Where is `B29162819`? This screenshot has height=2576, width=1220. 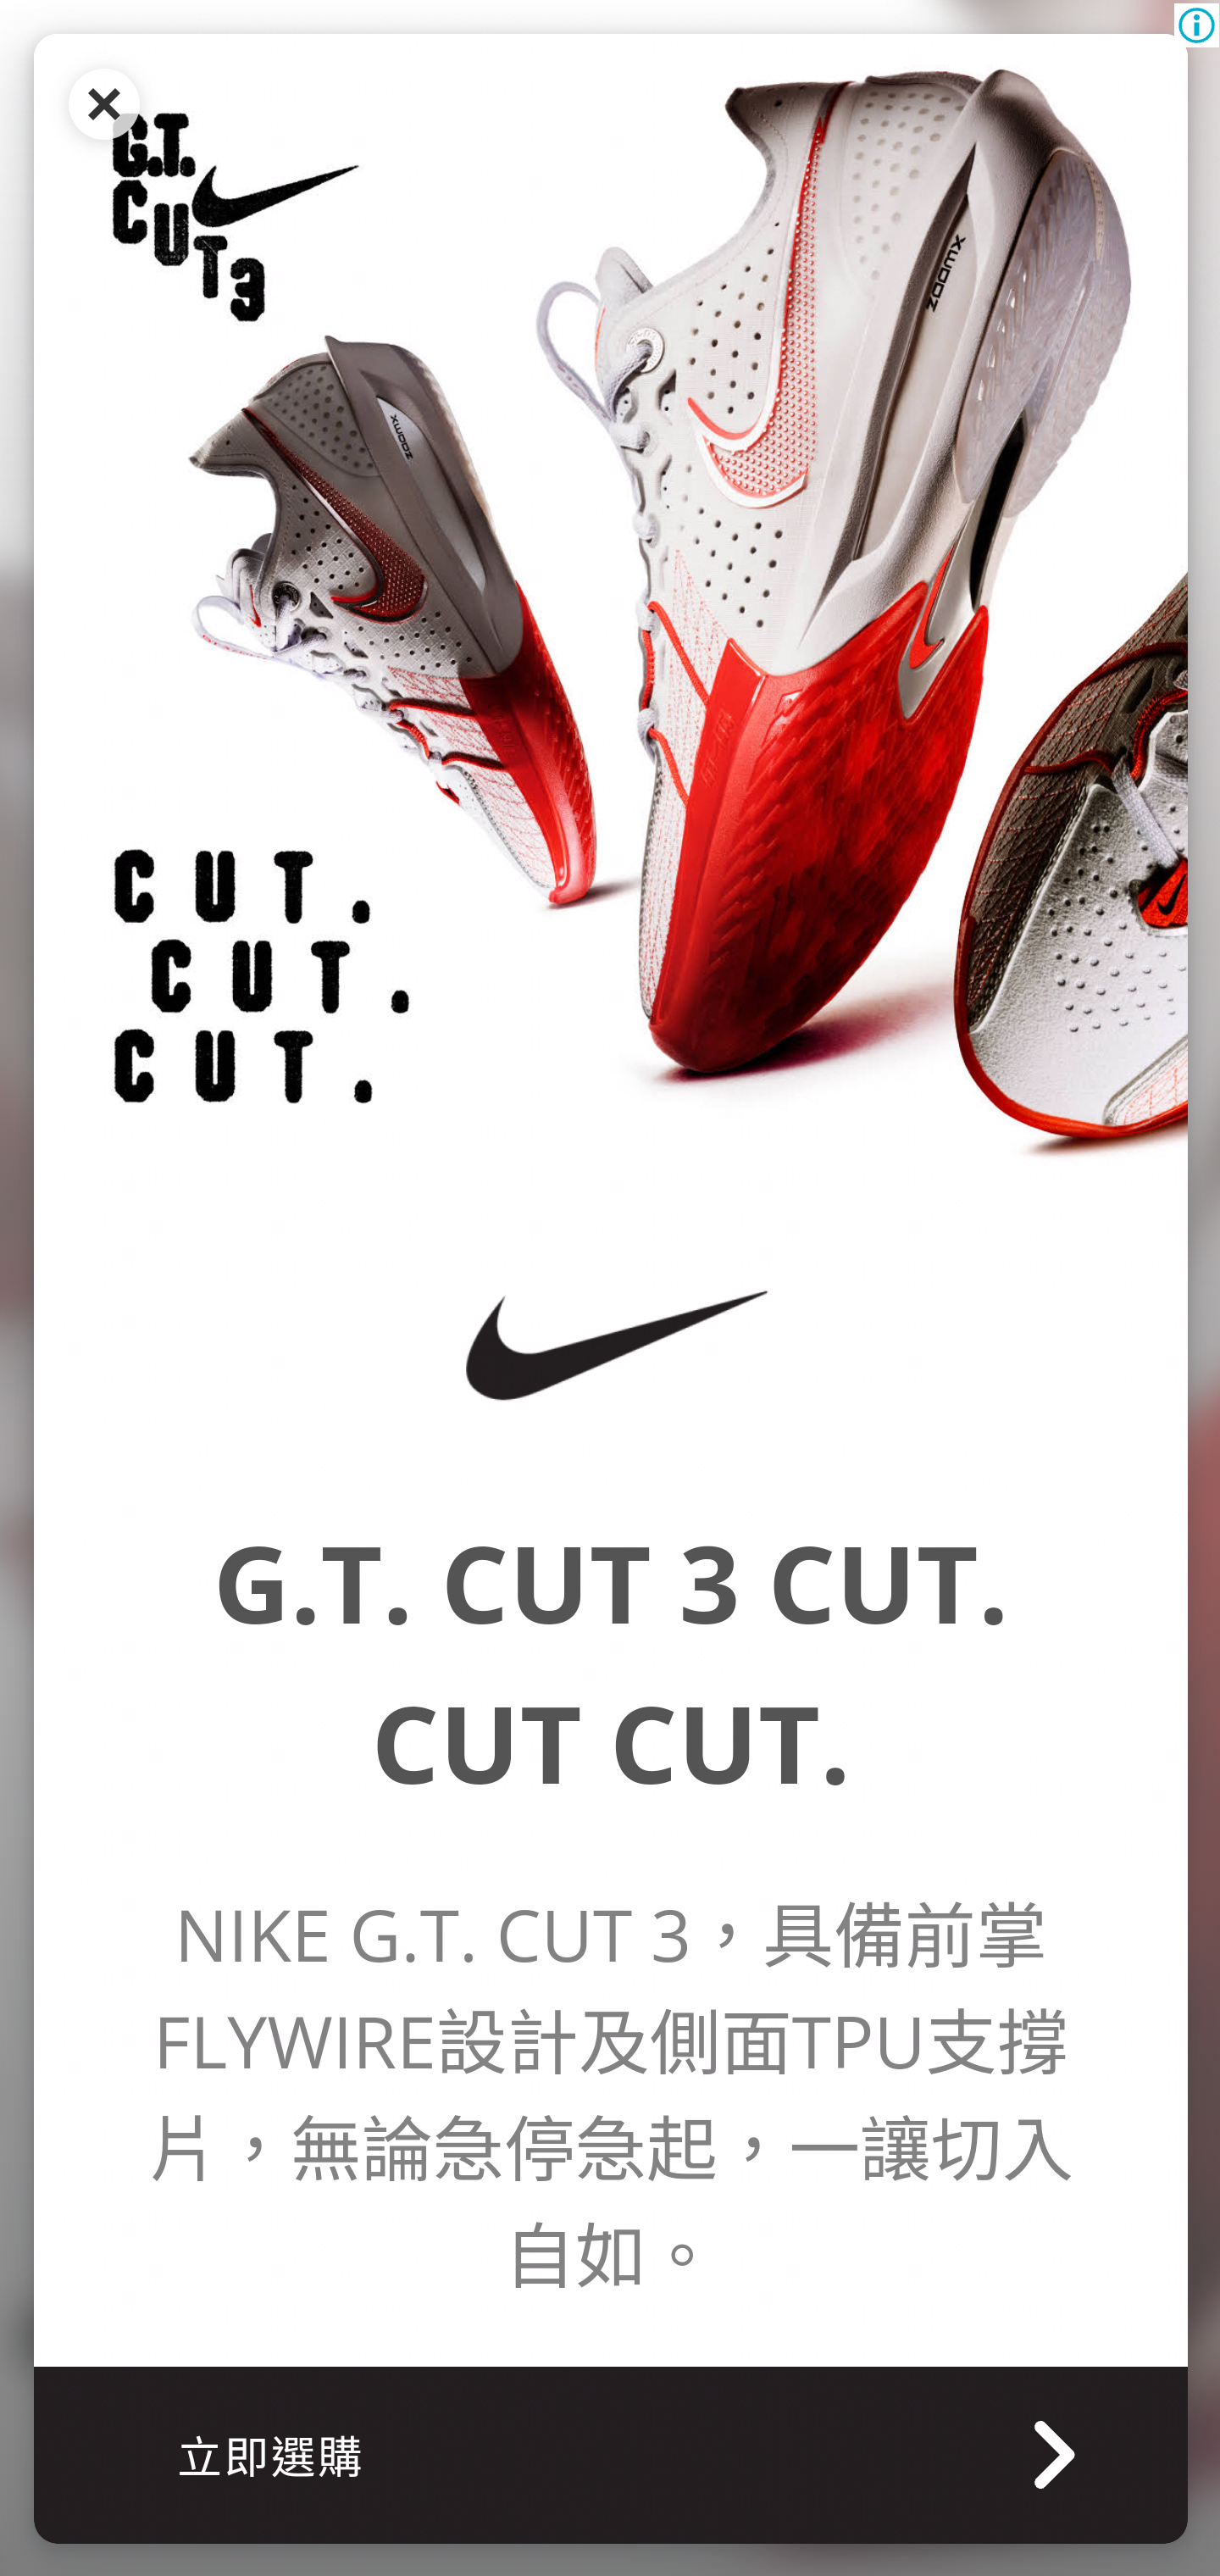
B29162819 is located at coordinates (610, 610).